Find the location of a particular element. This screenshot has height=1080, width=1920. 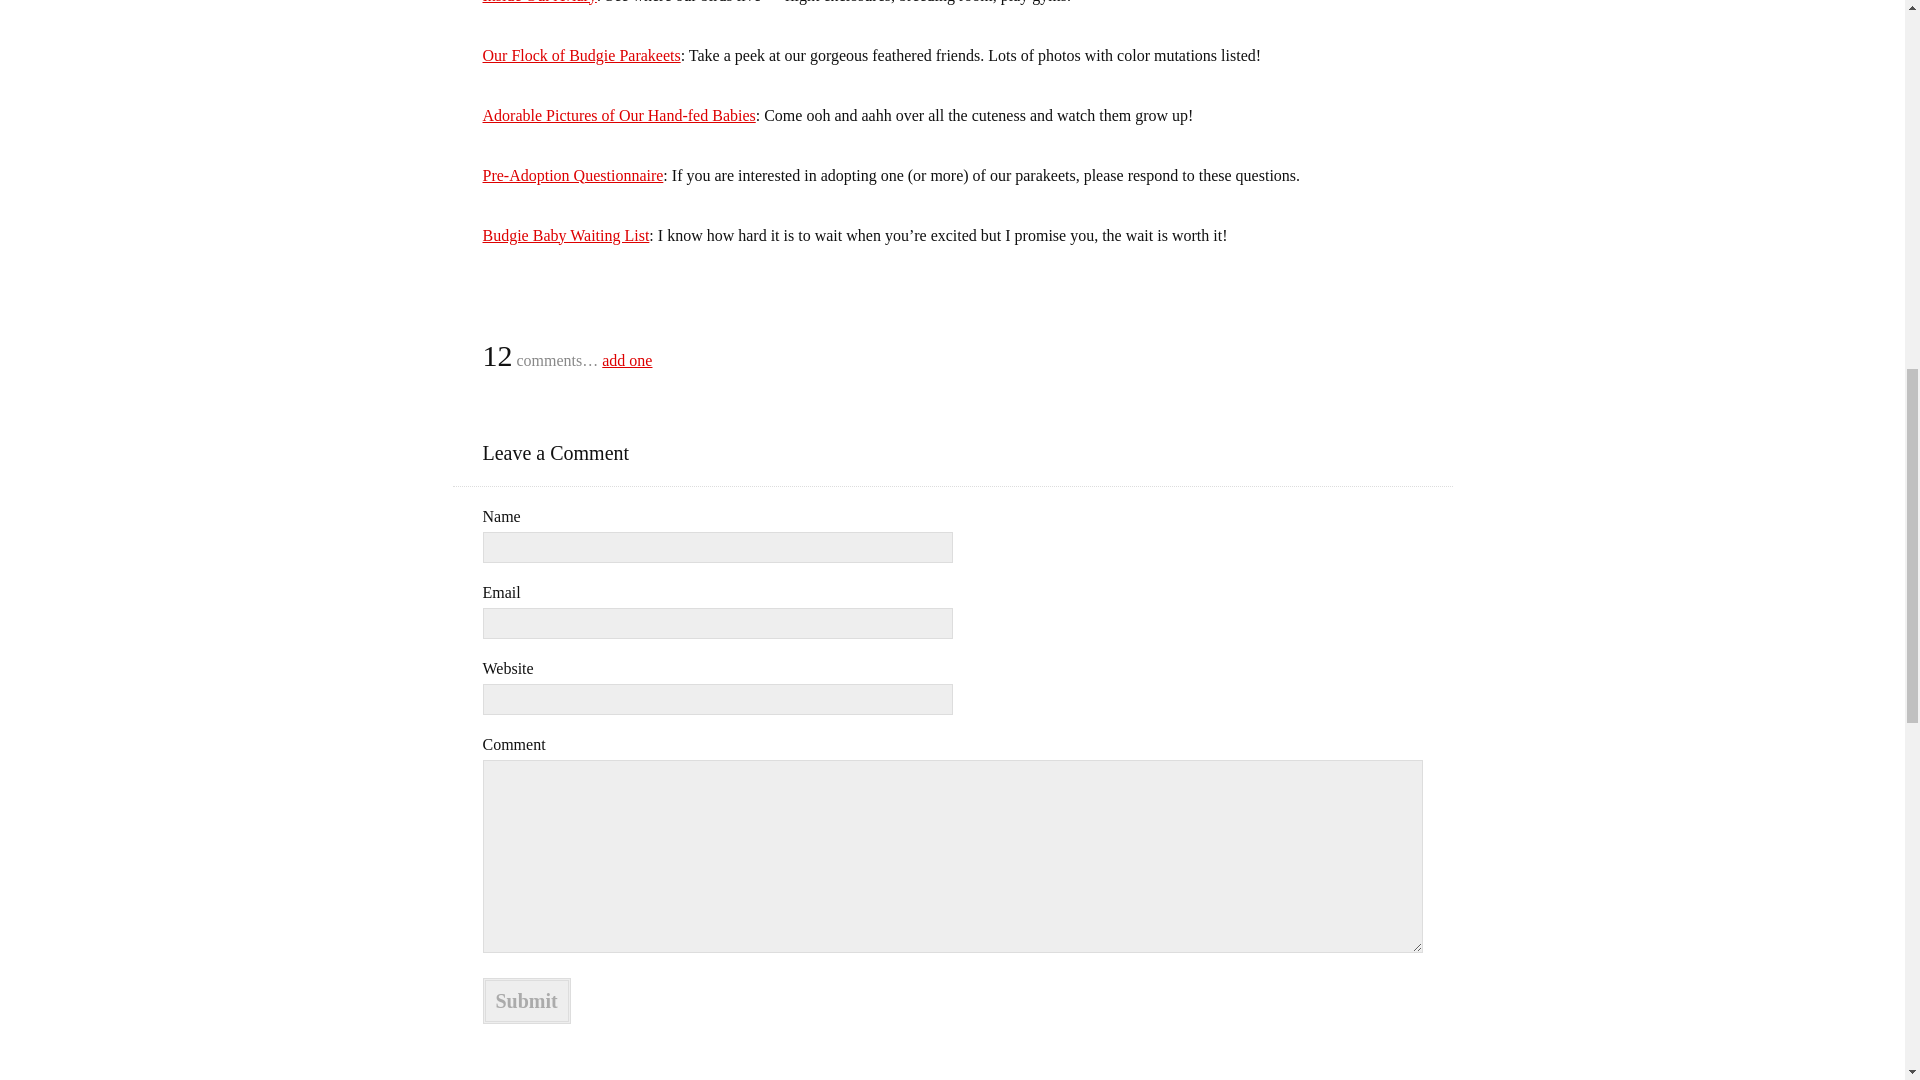

Inside Our Aviary is located at coordinates (538, 2).